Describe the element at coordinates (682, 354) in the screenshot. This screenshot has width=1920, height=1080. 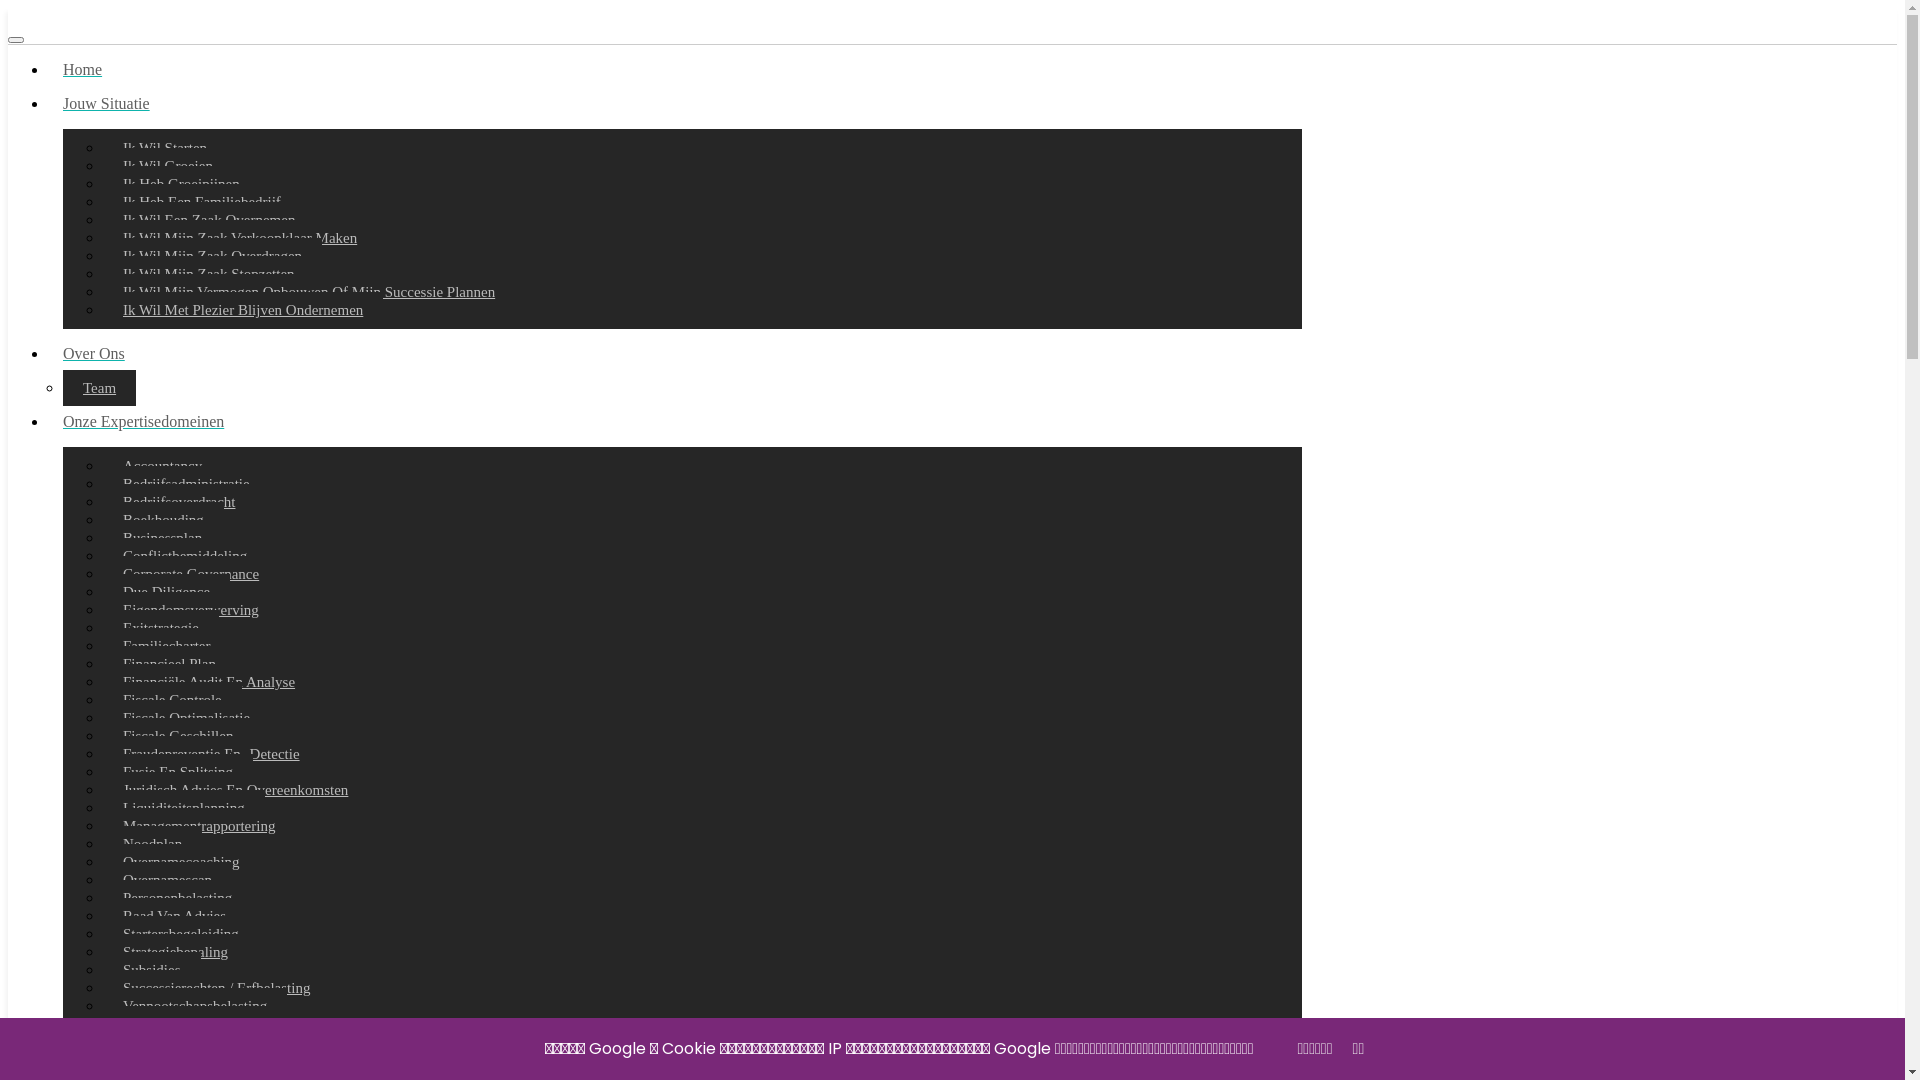
I see `Over Ons` at that location.